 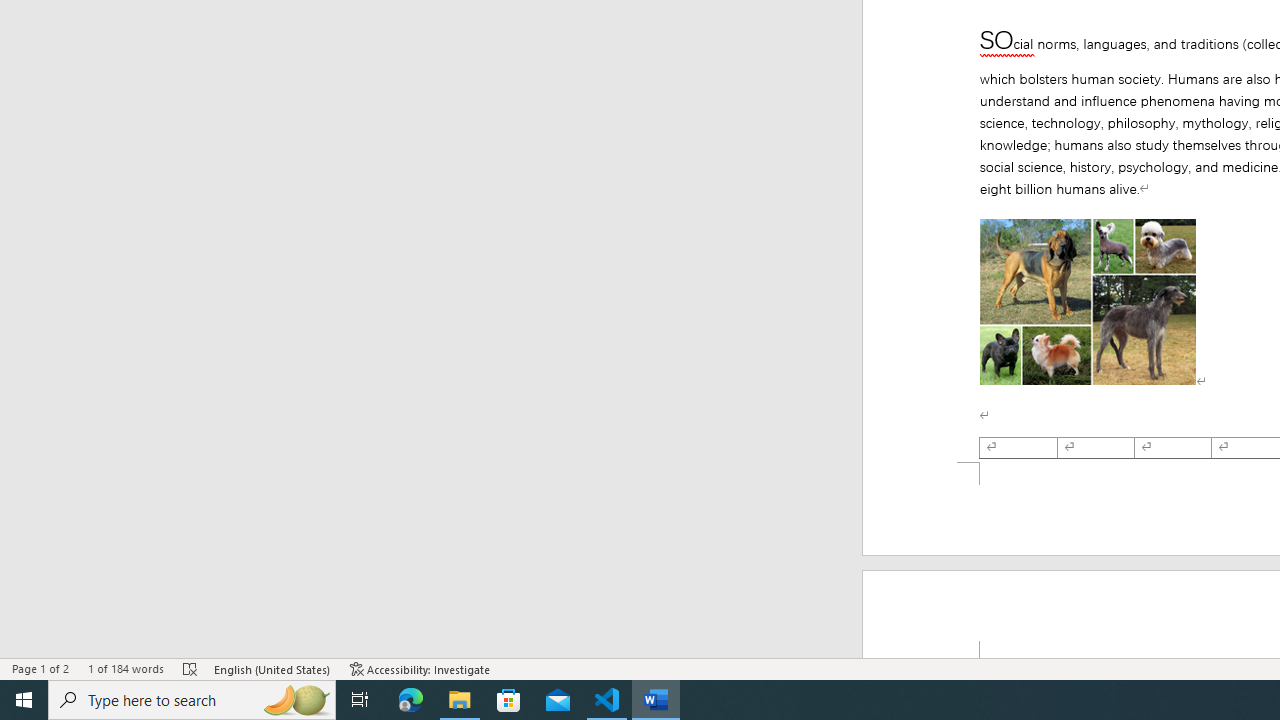 What do you see at coordinates (656, 700) in the screenshot?
I see `Word - 1 running window` at bounding box center [656, 700].